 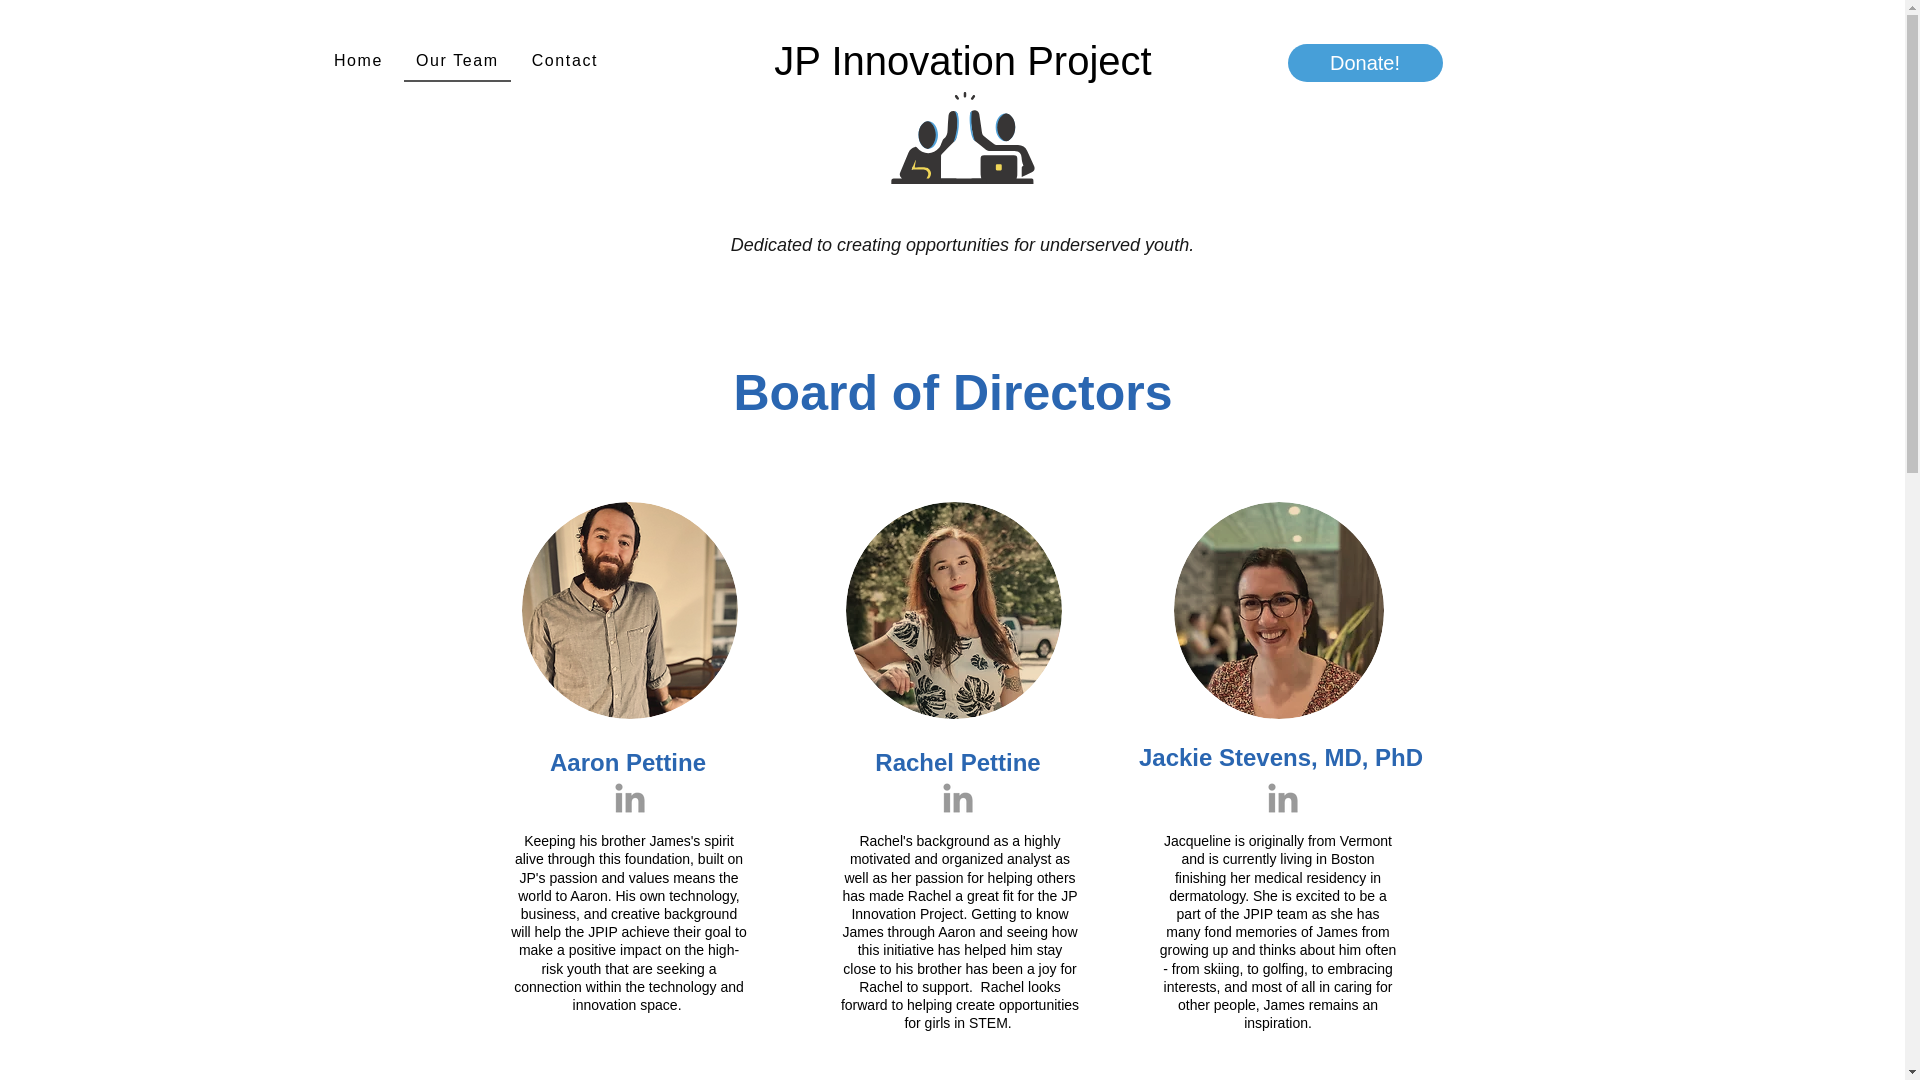 What do you see at coordinates (1366, 63) in the screenshot?
I see `Donate!` at bounding box center [1366, 63].